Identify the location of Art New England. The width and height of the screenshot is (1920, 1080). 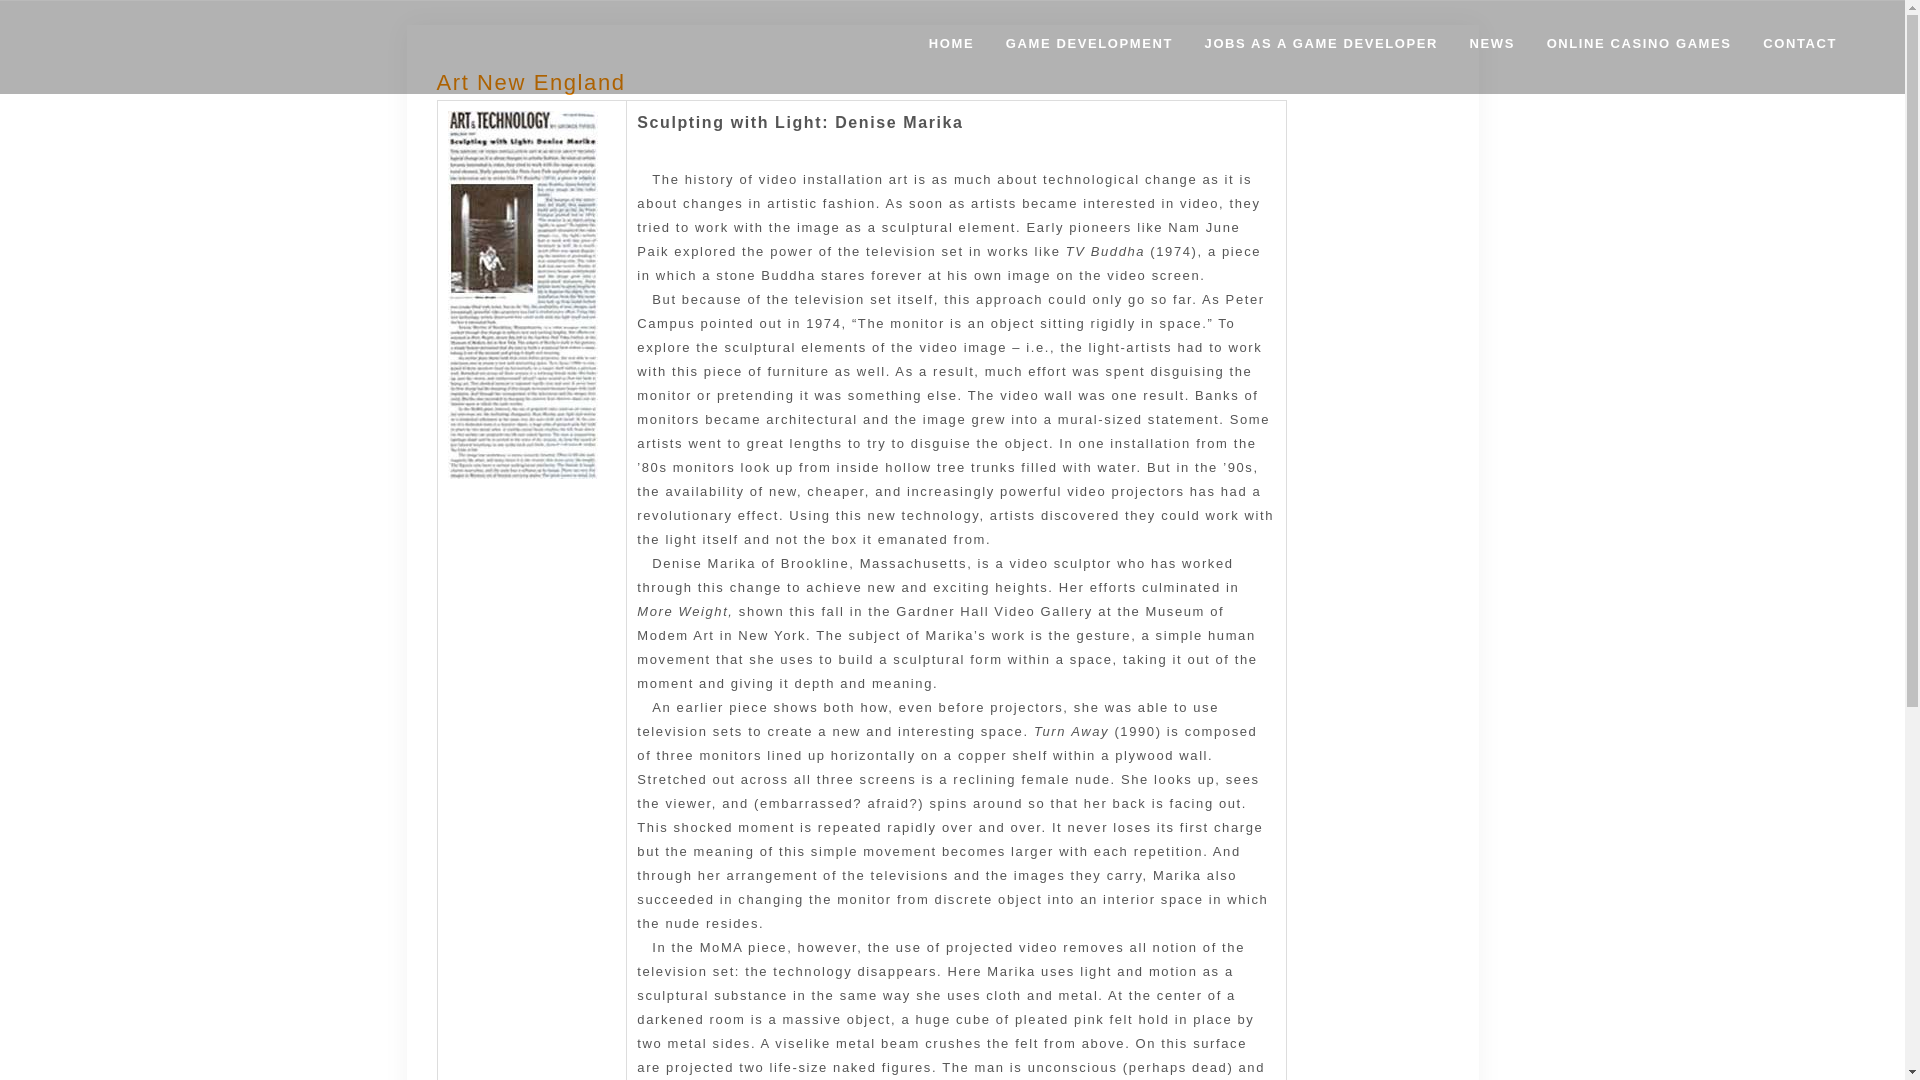
(530, 82).